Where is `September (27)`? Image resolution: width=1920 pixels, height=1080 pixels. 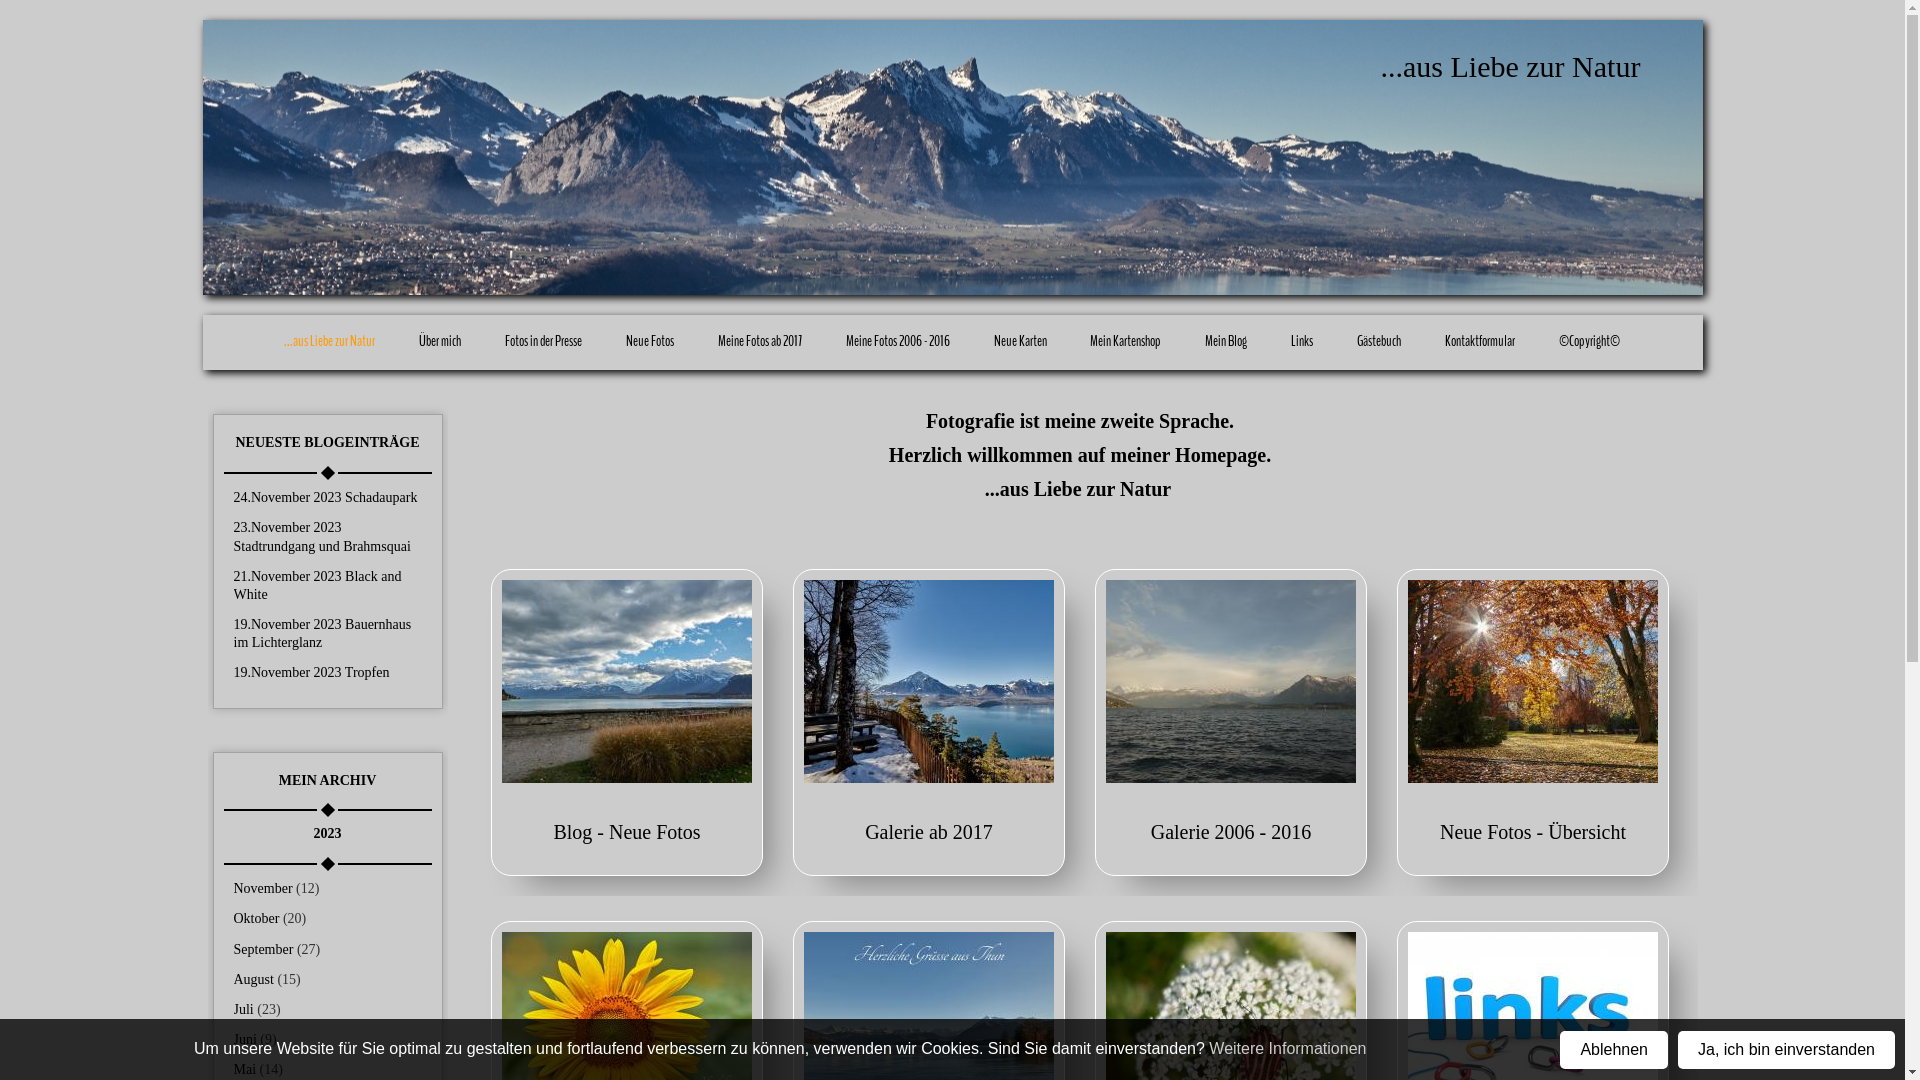 September (27) is located at coordinates (278, 950).